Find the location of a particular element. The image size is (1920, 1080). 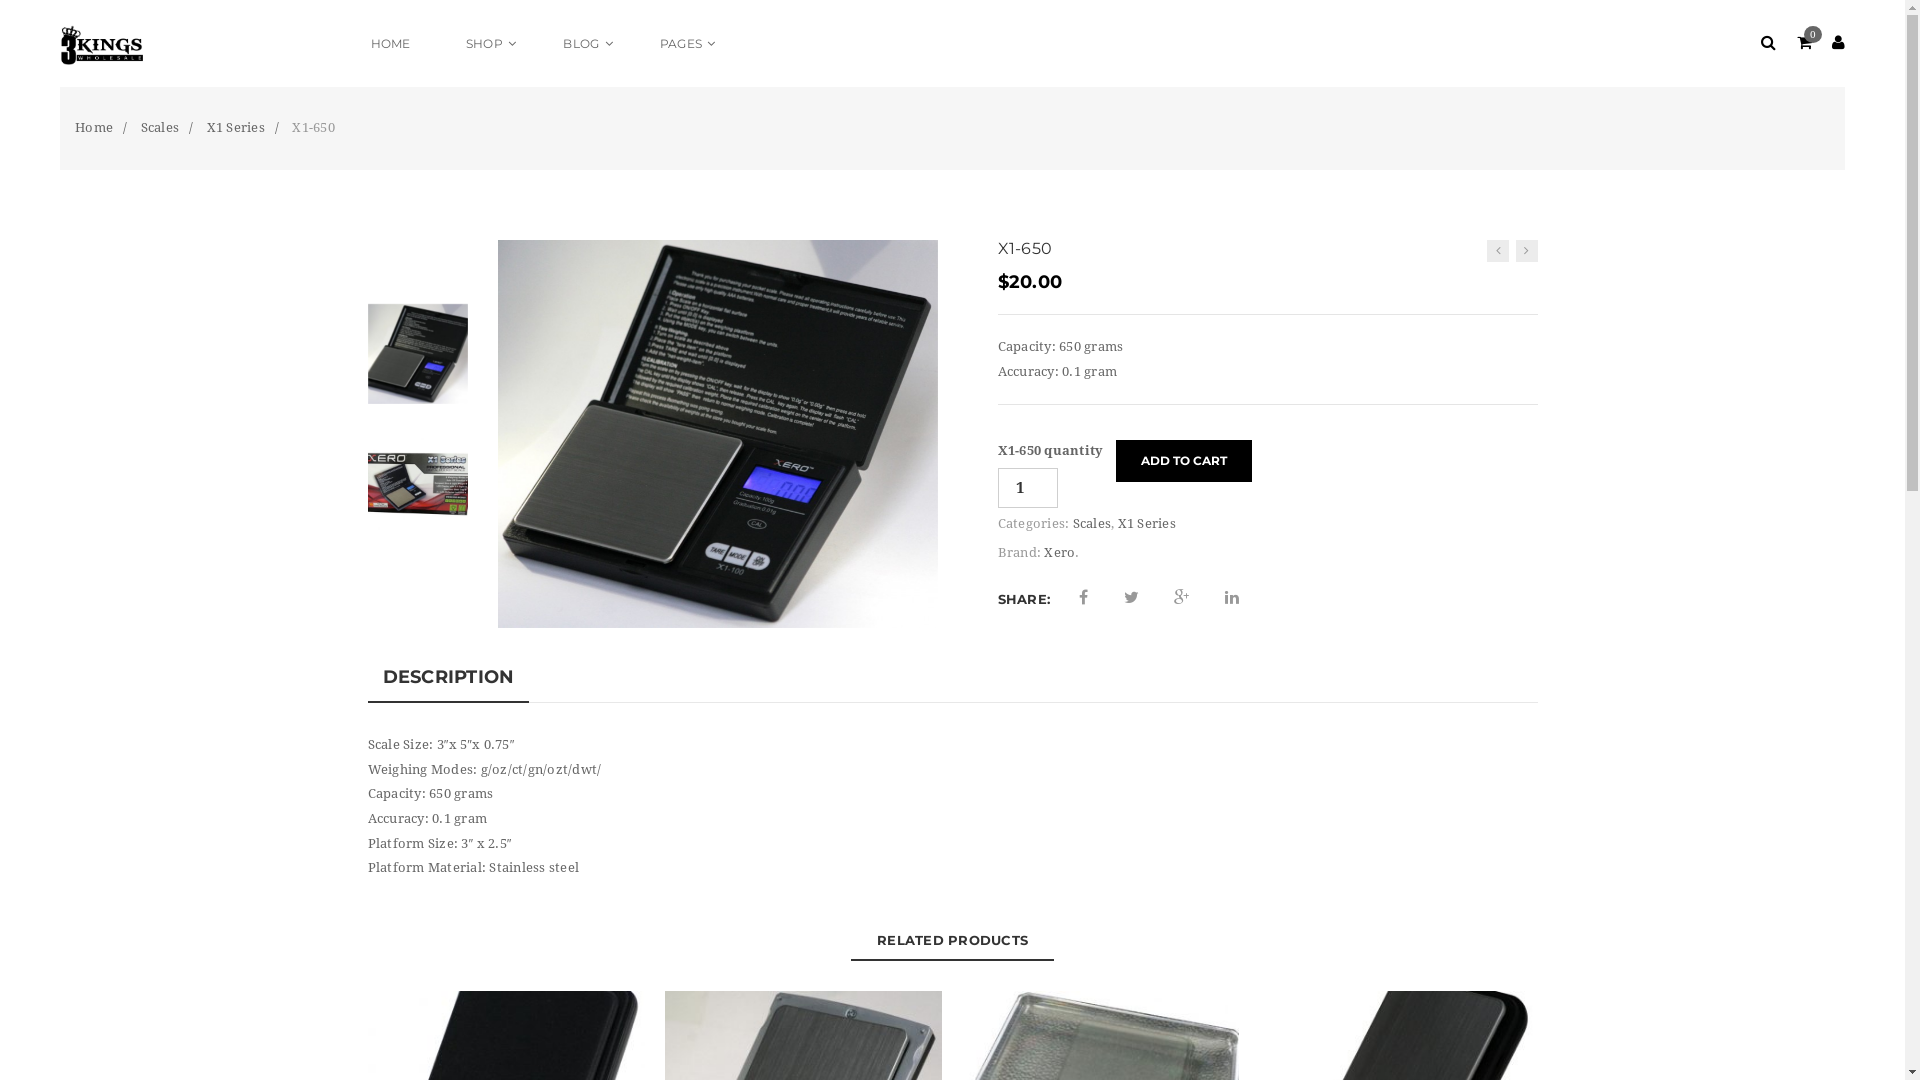

X1 Series is located at coordinates (1147, 524).